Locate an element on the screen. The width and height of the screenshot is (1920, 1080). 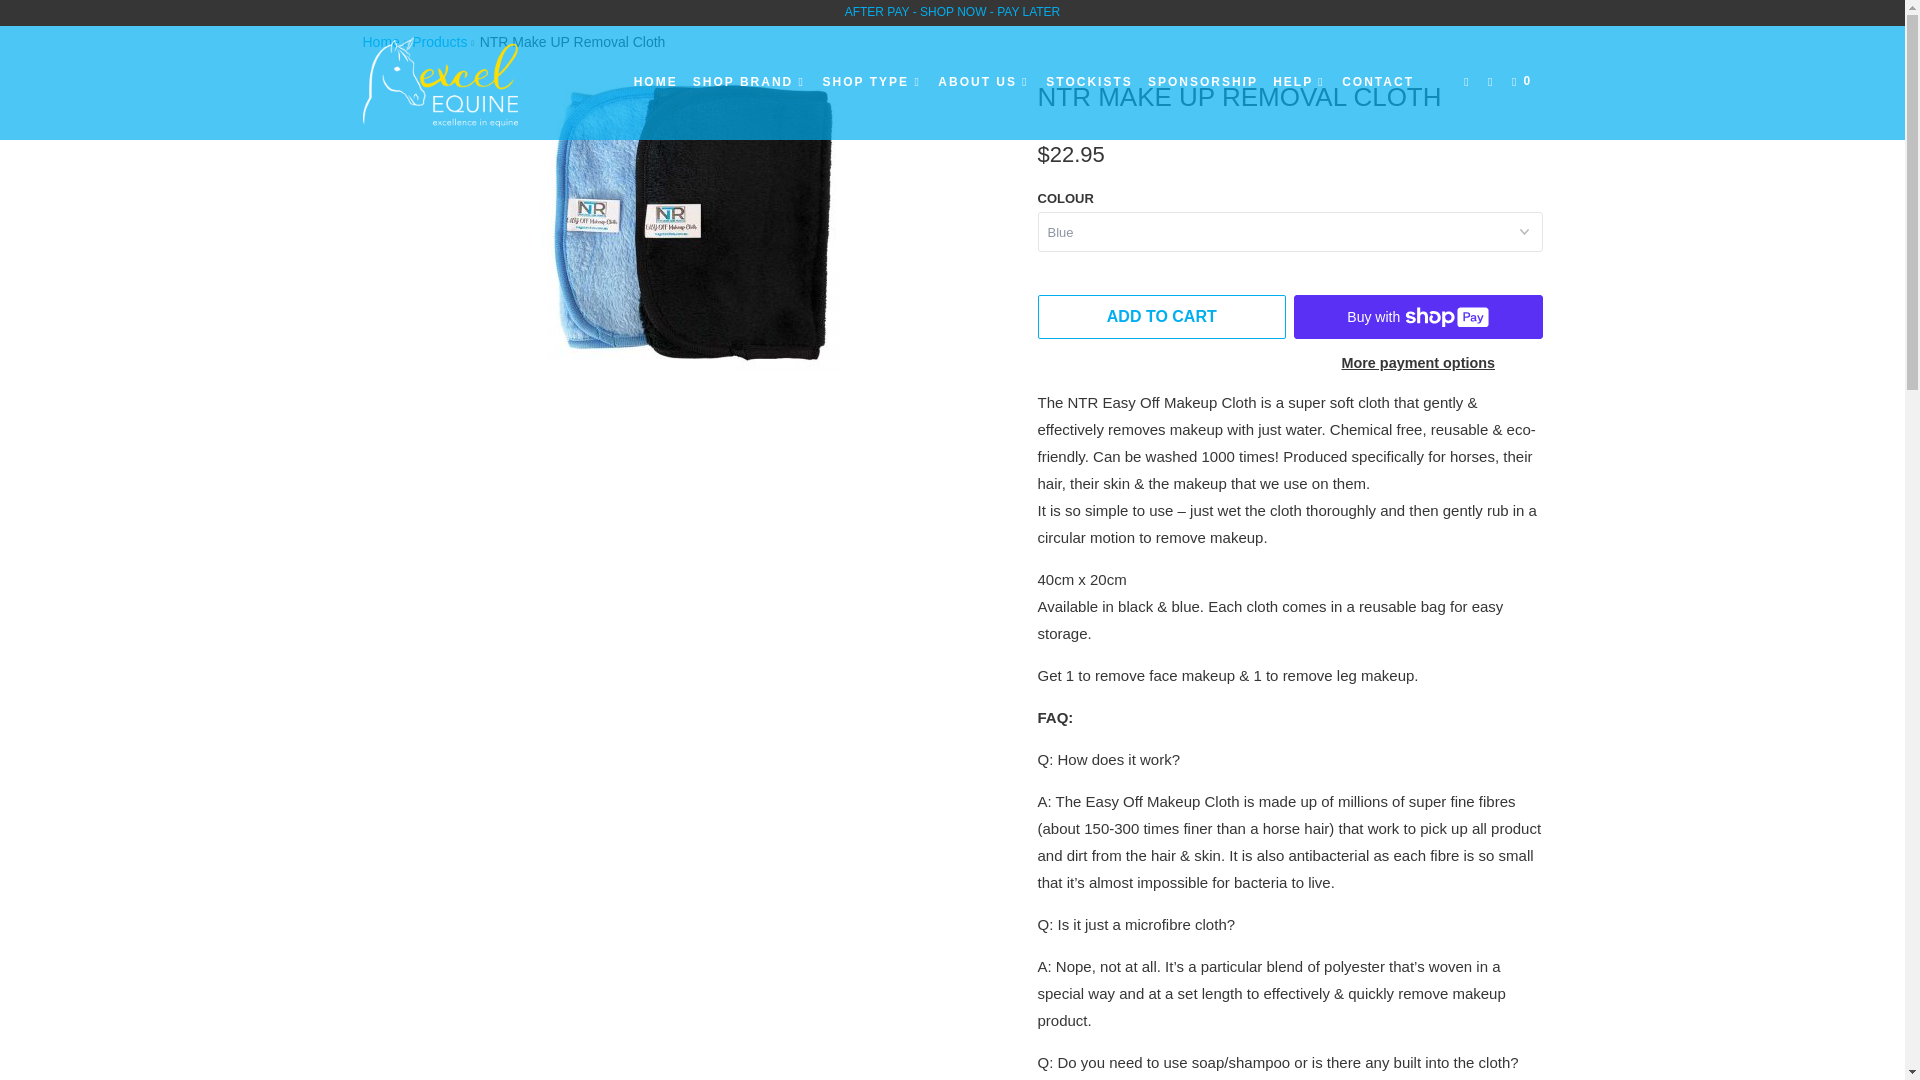
excelequine is located at coordinates (380, 41).